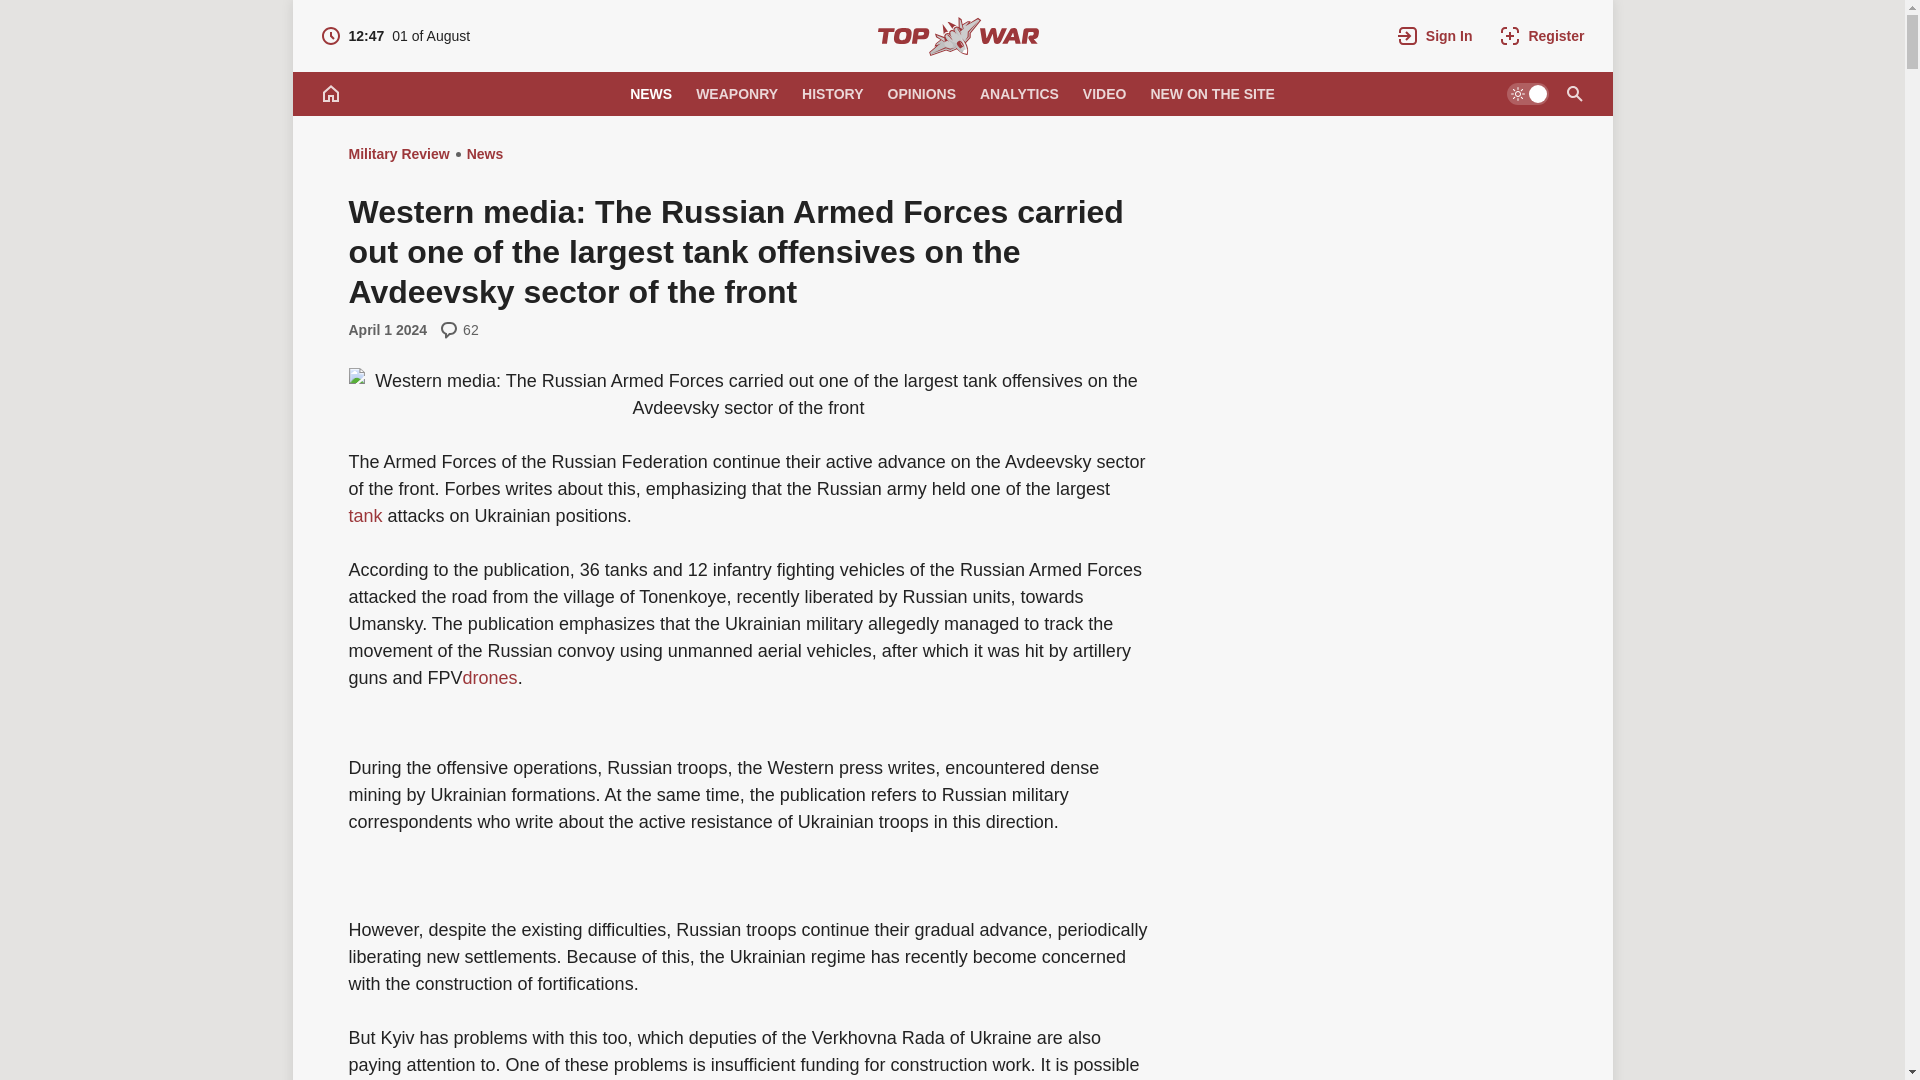  I want to click on Sign In, so click(1435, 36).